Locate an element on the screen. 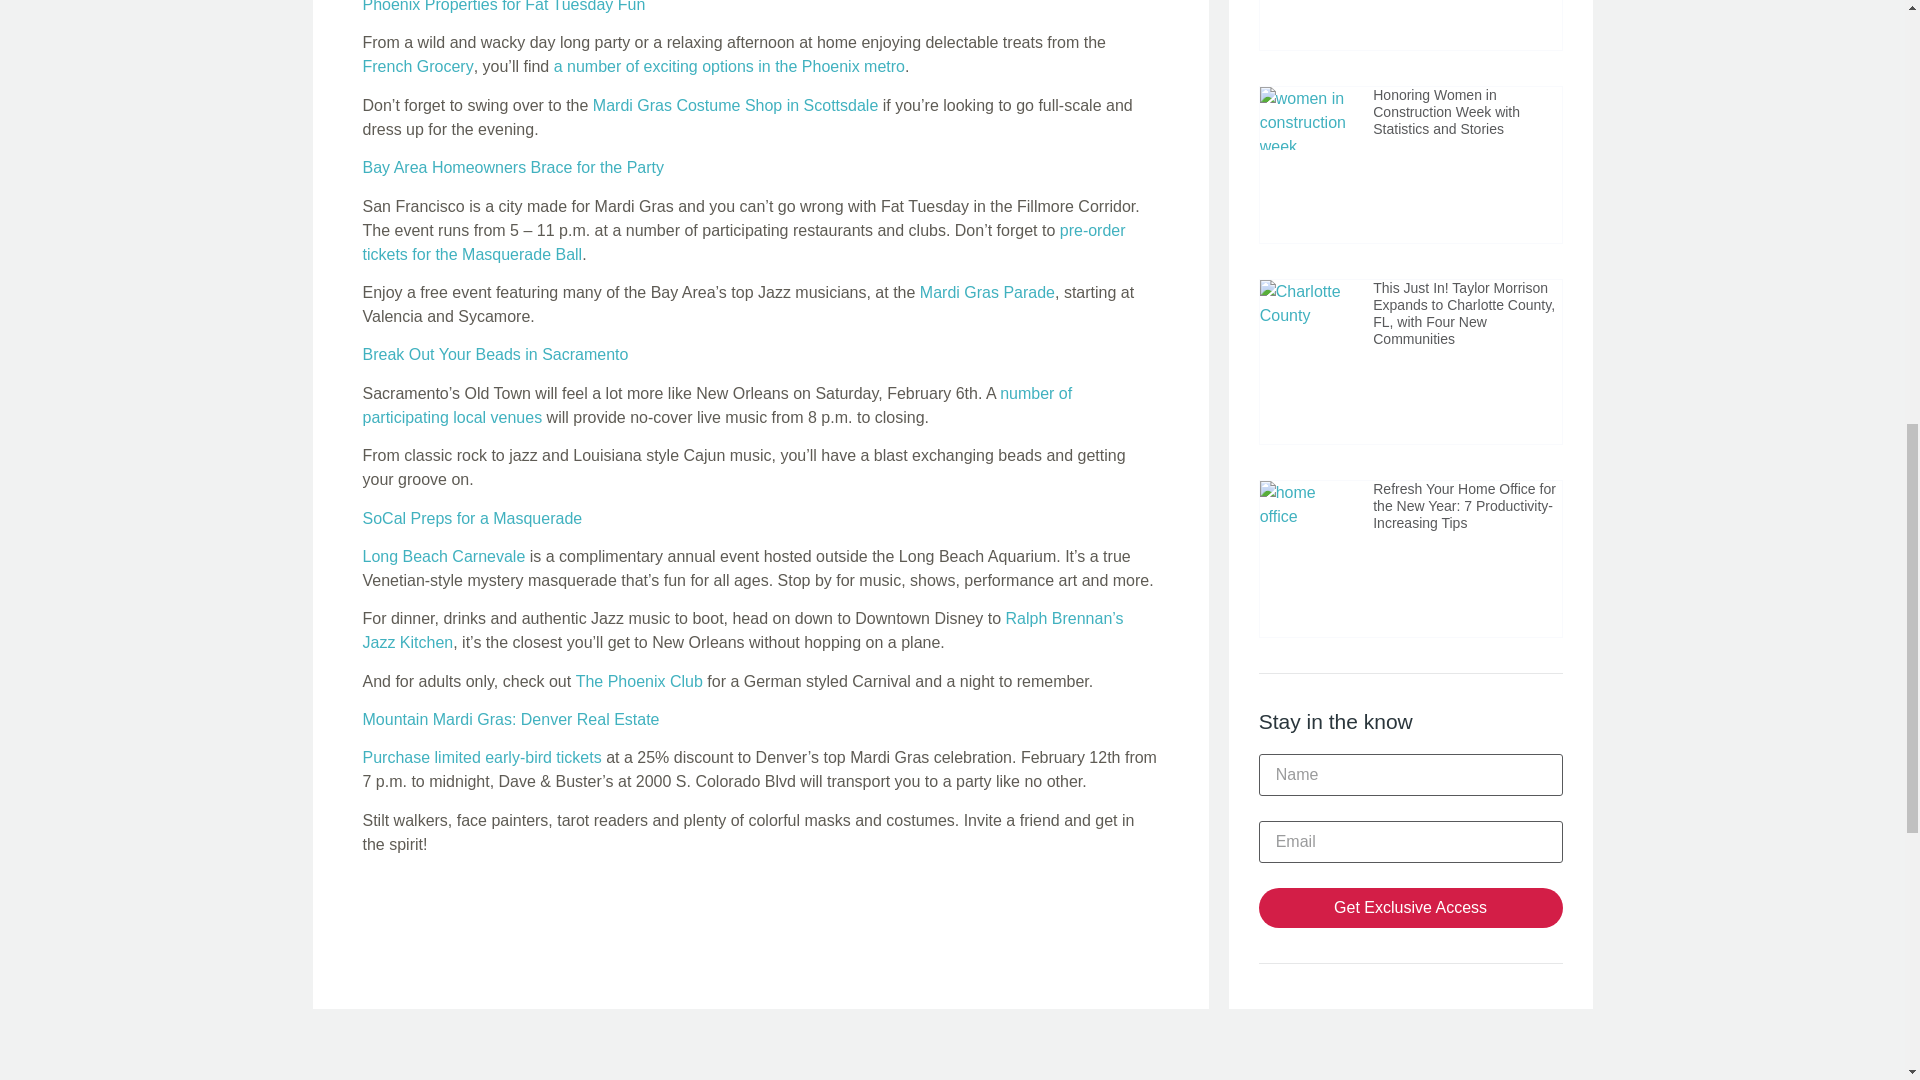 This screenshot has height=1080, width=1920. pre-order tickets for the Masquerade Ball is located at coordinates (744, 242).